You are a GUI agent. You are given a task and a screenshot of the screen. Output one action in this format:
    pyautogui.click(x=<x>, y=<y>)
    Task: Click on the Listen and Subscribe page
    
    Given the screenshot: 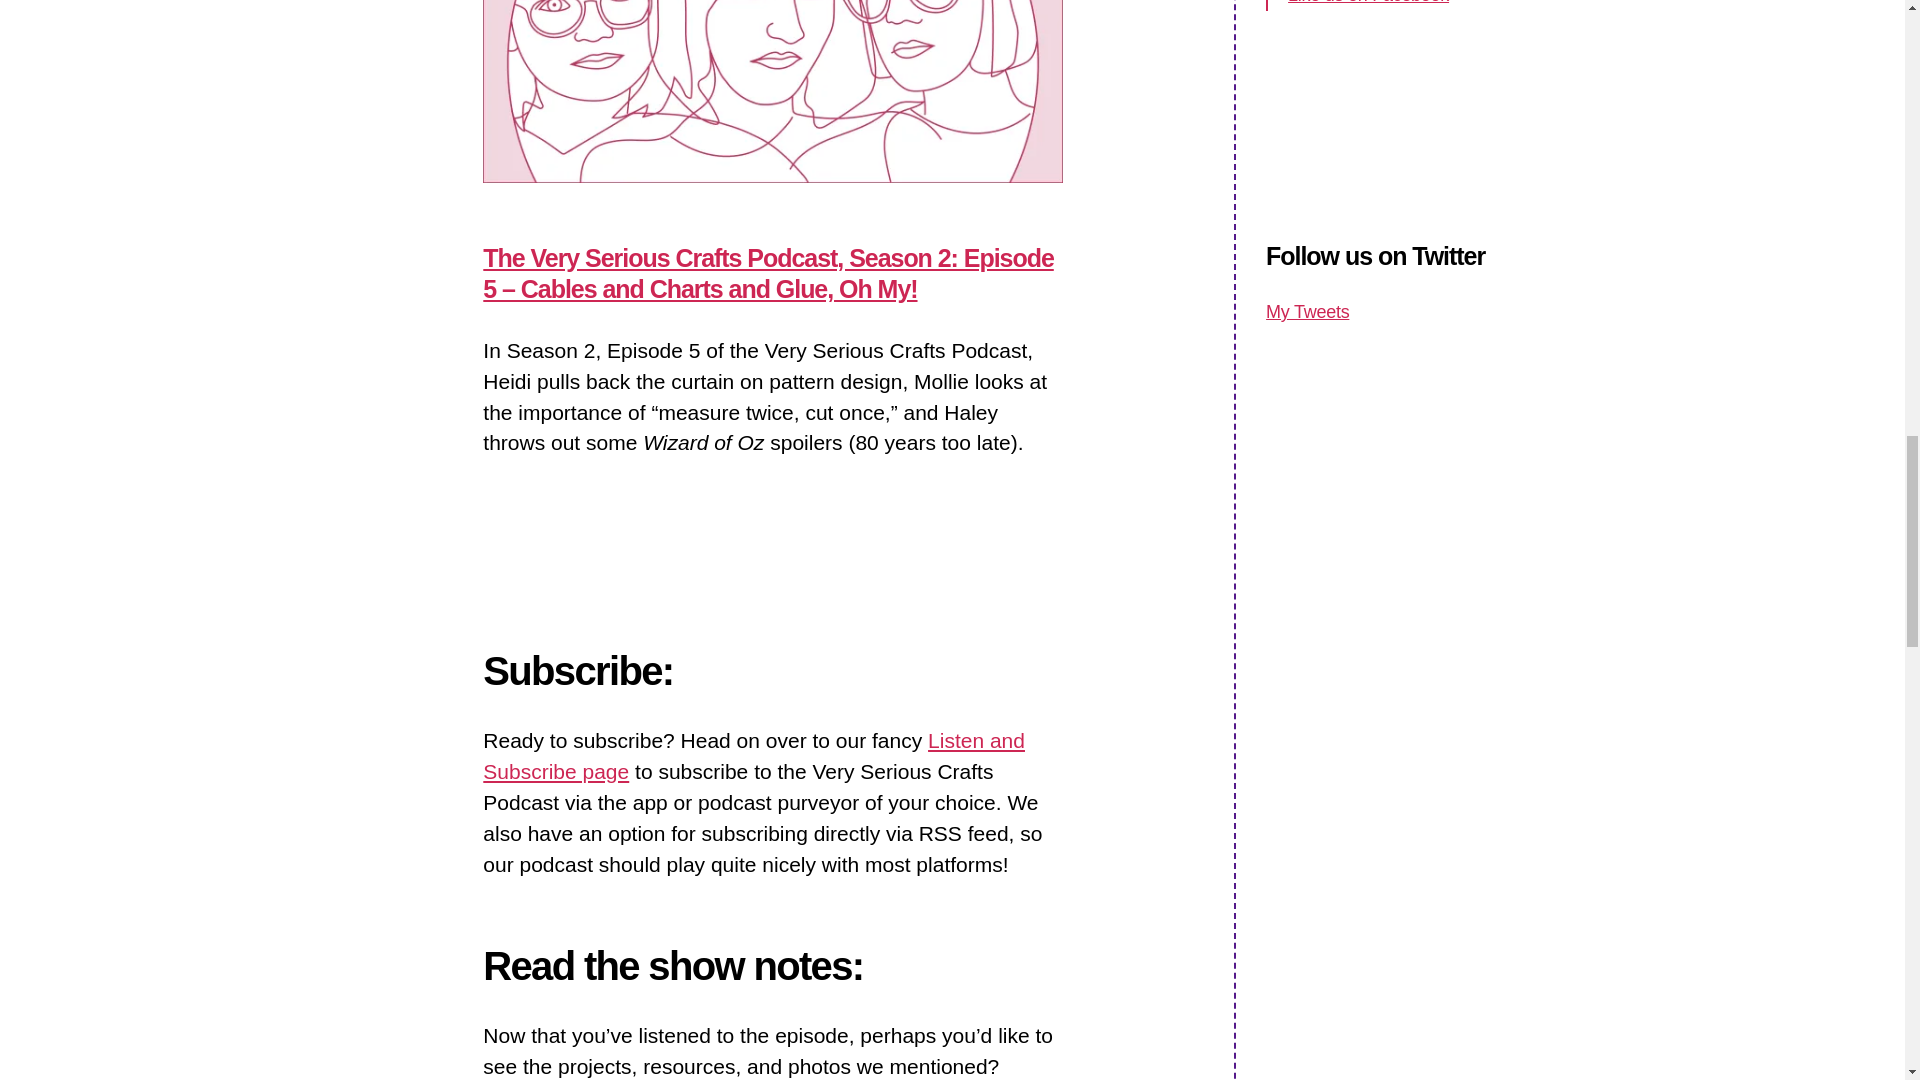 What is the action you would take?
    pyautogui.click(x=754, y=756)
    